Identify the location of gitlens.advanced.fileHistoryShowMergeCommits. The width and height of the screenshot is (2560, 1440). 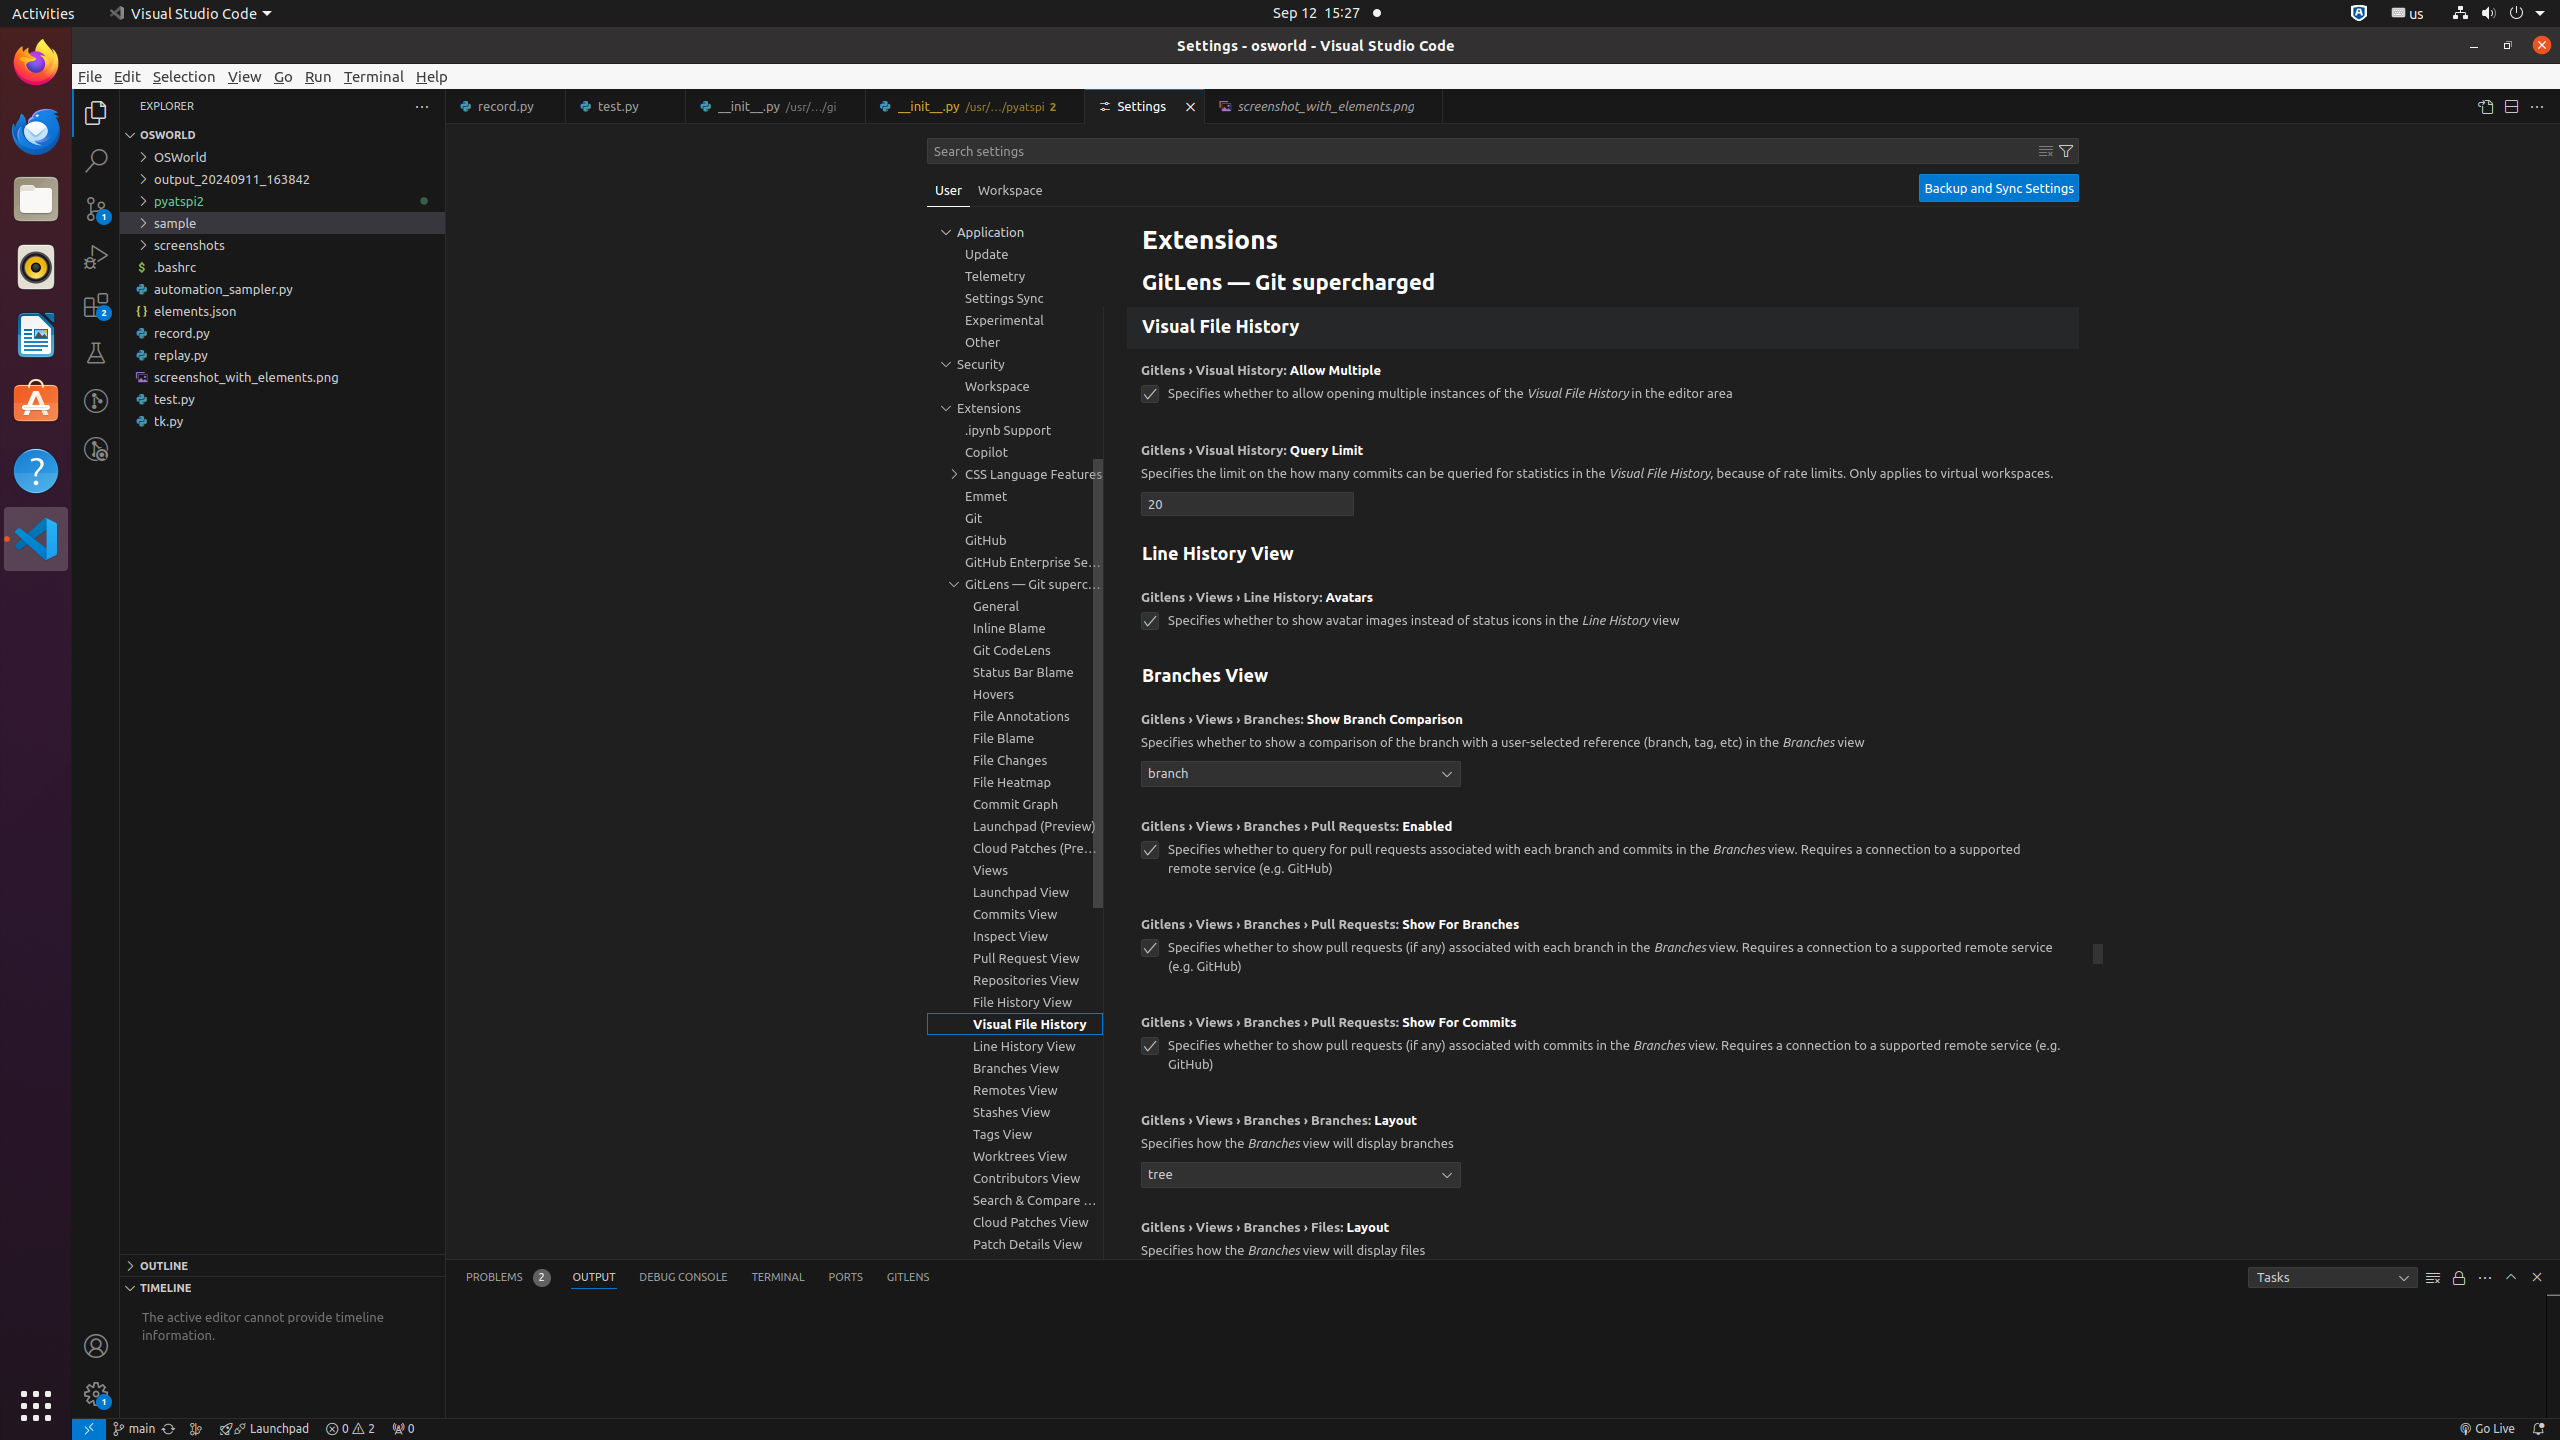
(1150, 272).